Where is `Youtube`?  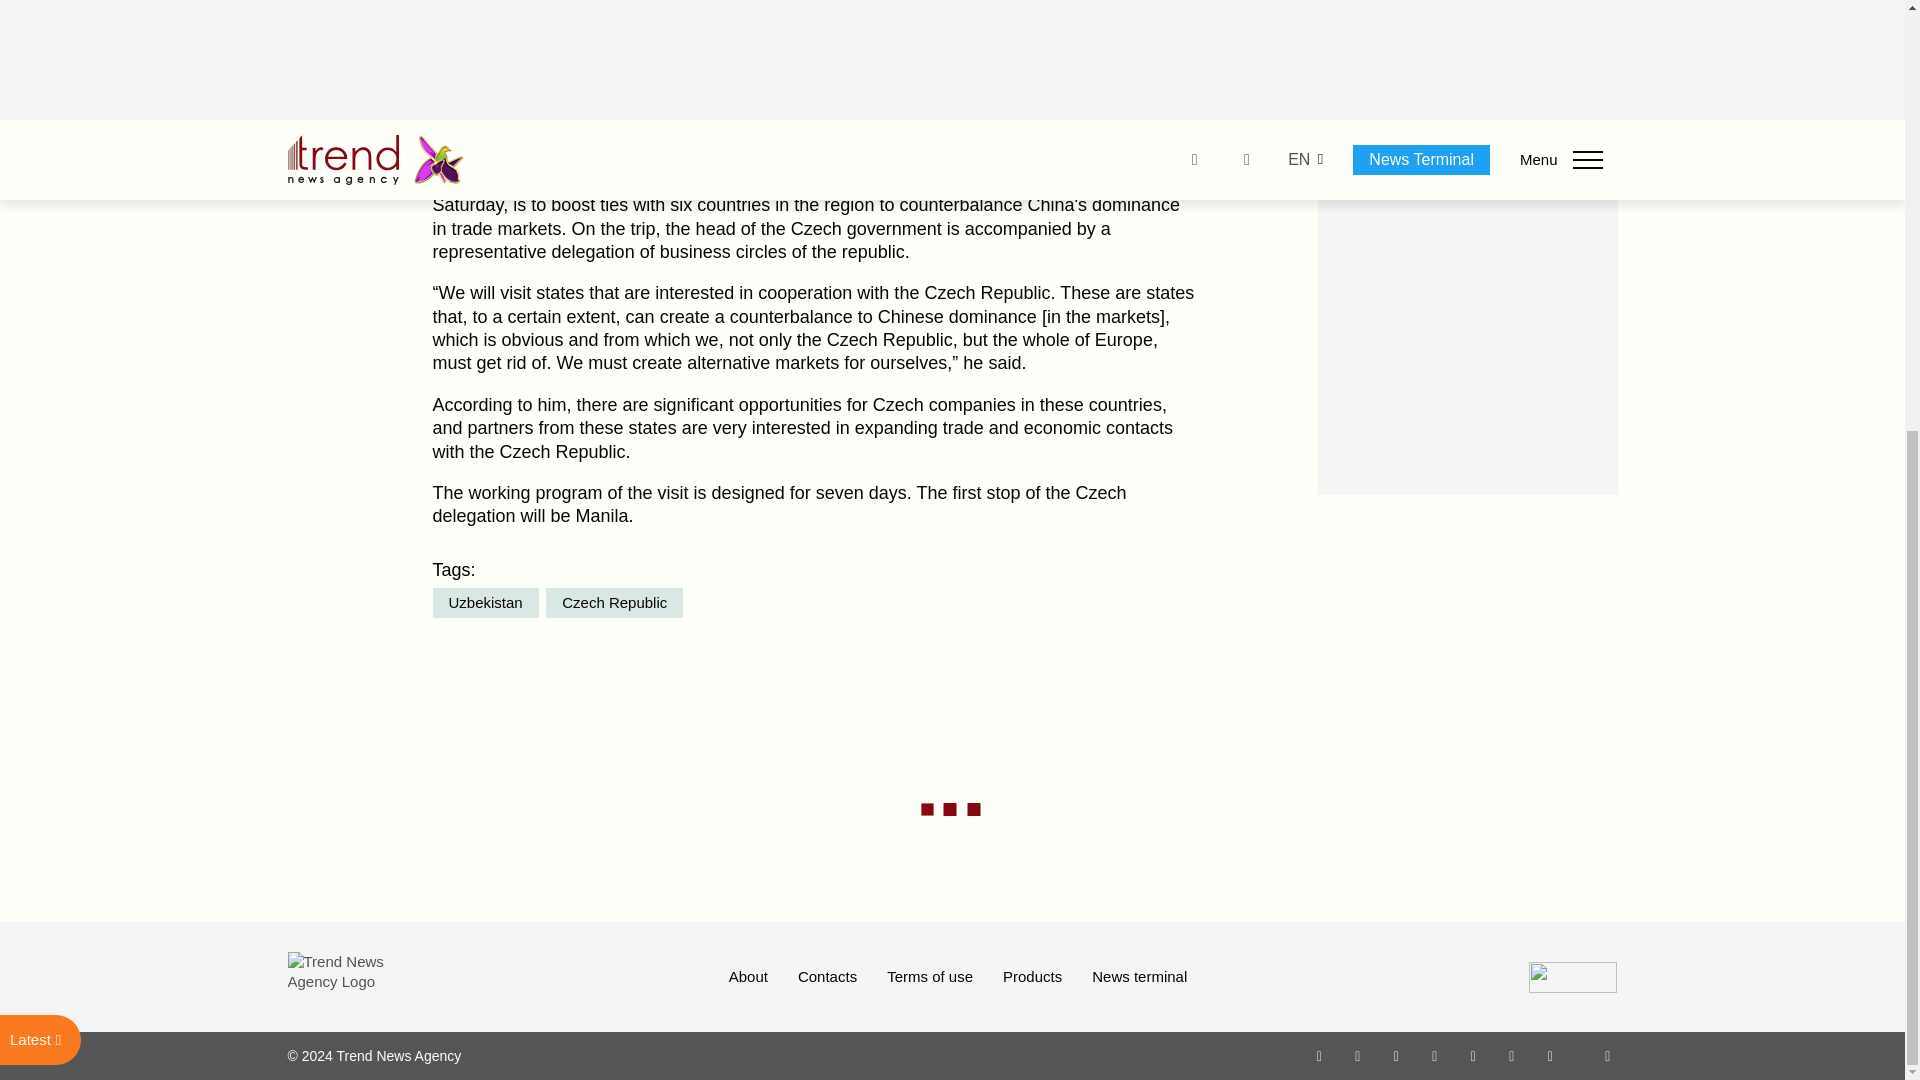
Youtube is located at coordinates (1434, 1055).